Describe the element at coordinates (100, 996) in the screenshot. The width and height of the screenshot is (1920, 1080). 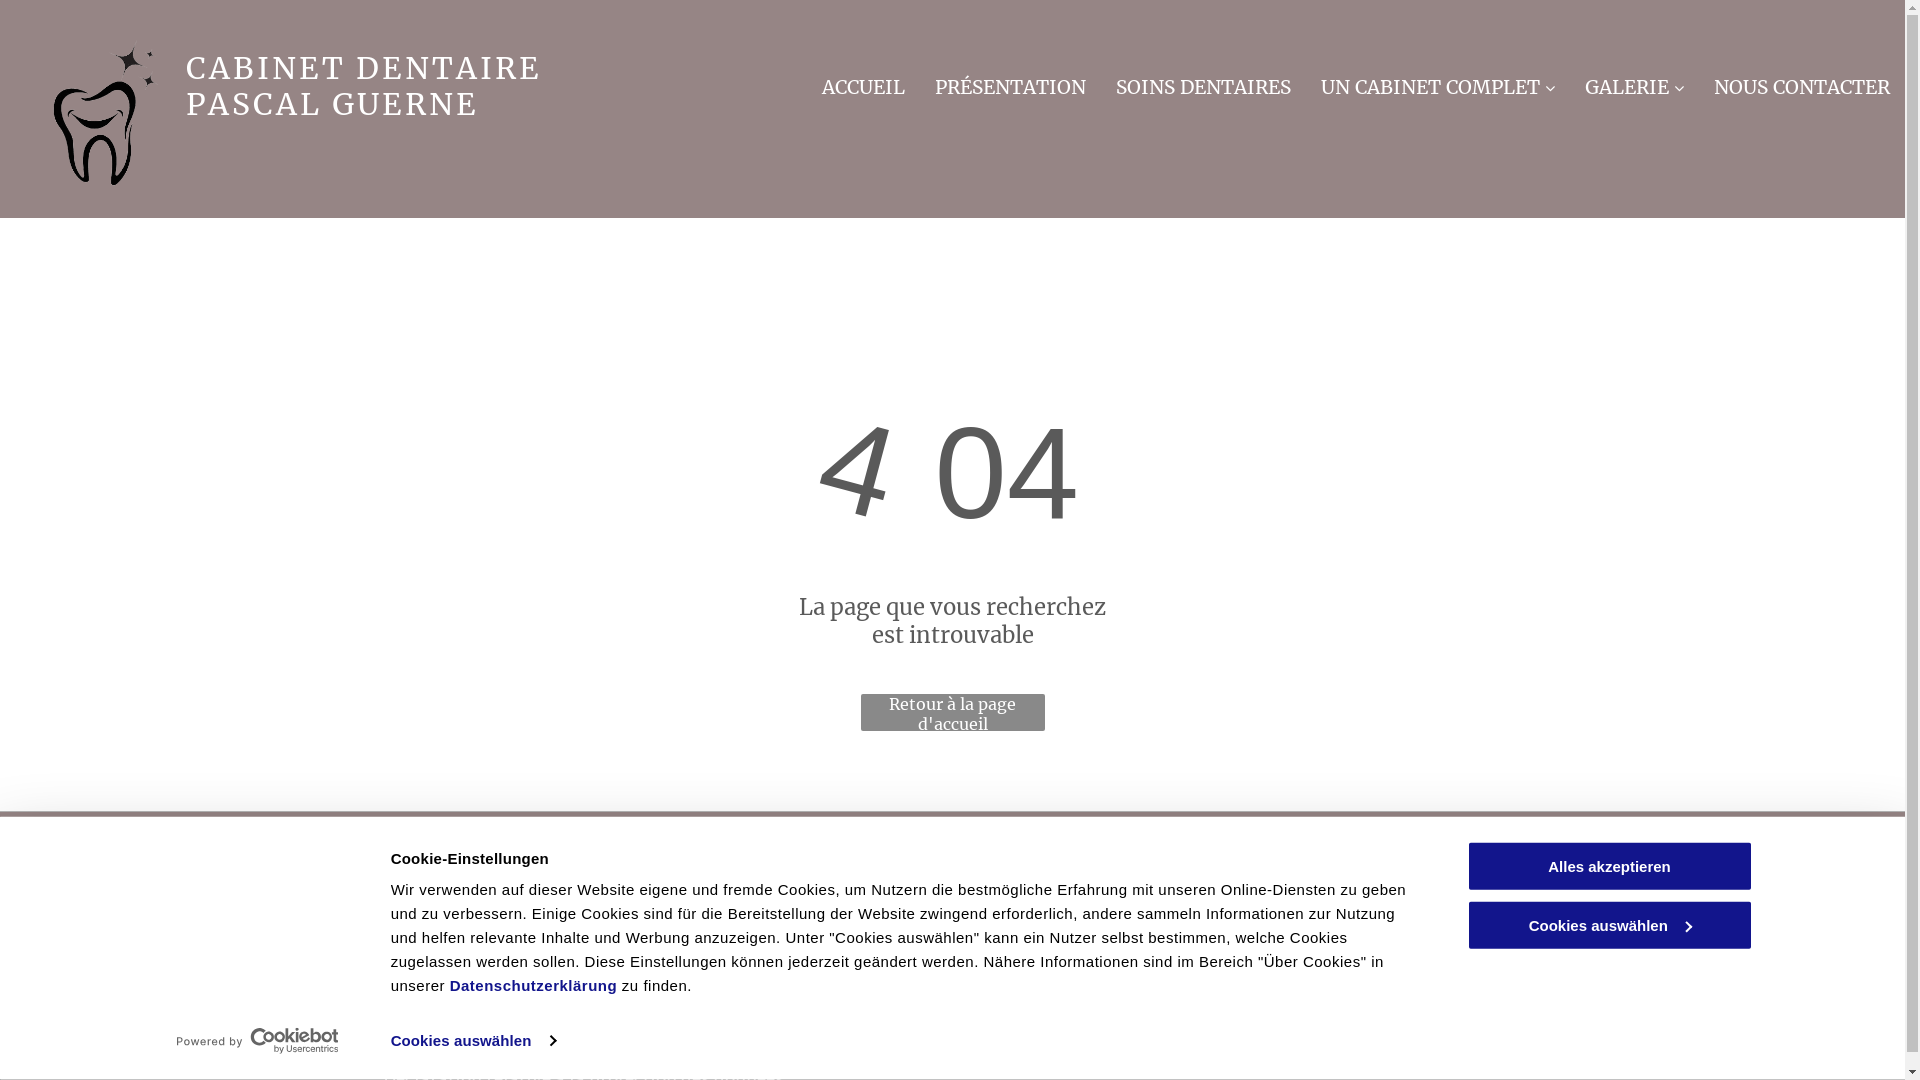
I see `Prendre contact` at that location.